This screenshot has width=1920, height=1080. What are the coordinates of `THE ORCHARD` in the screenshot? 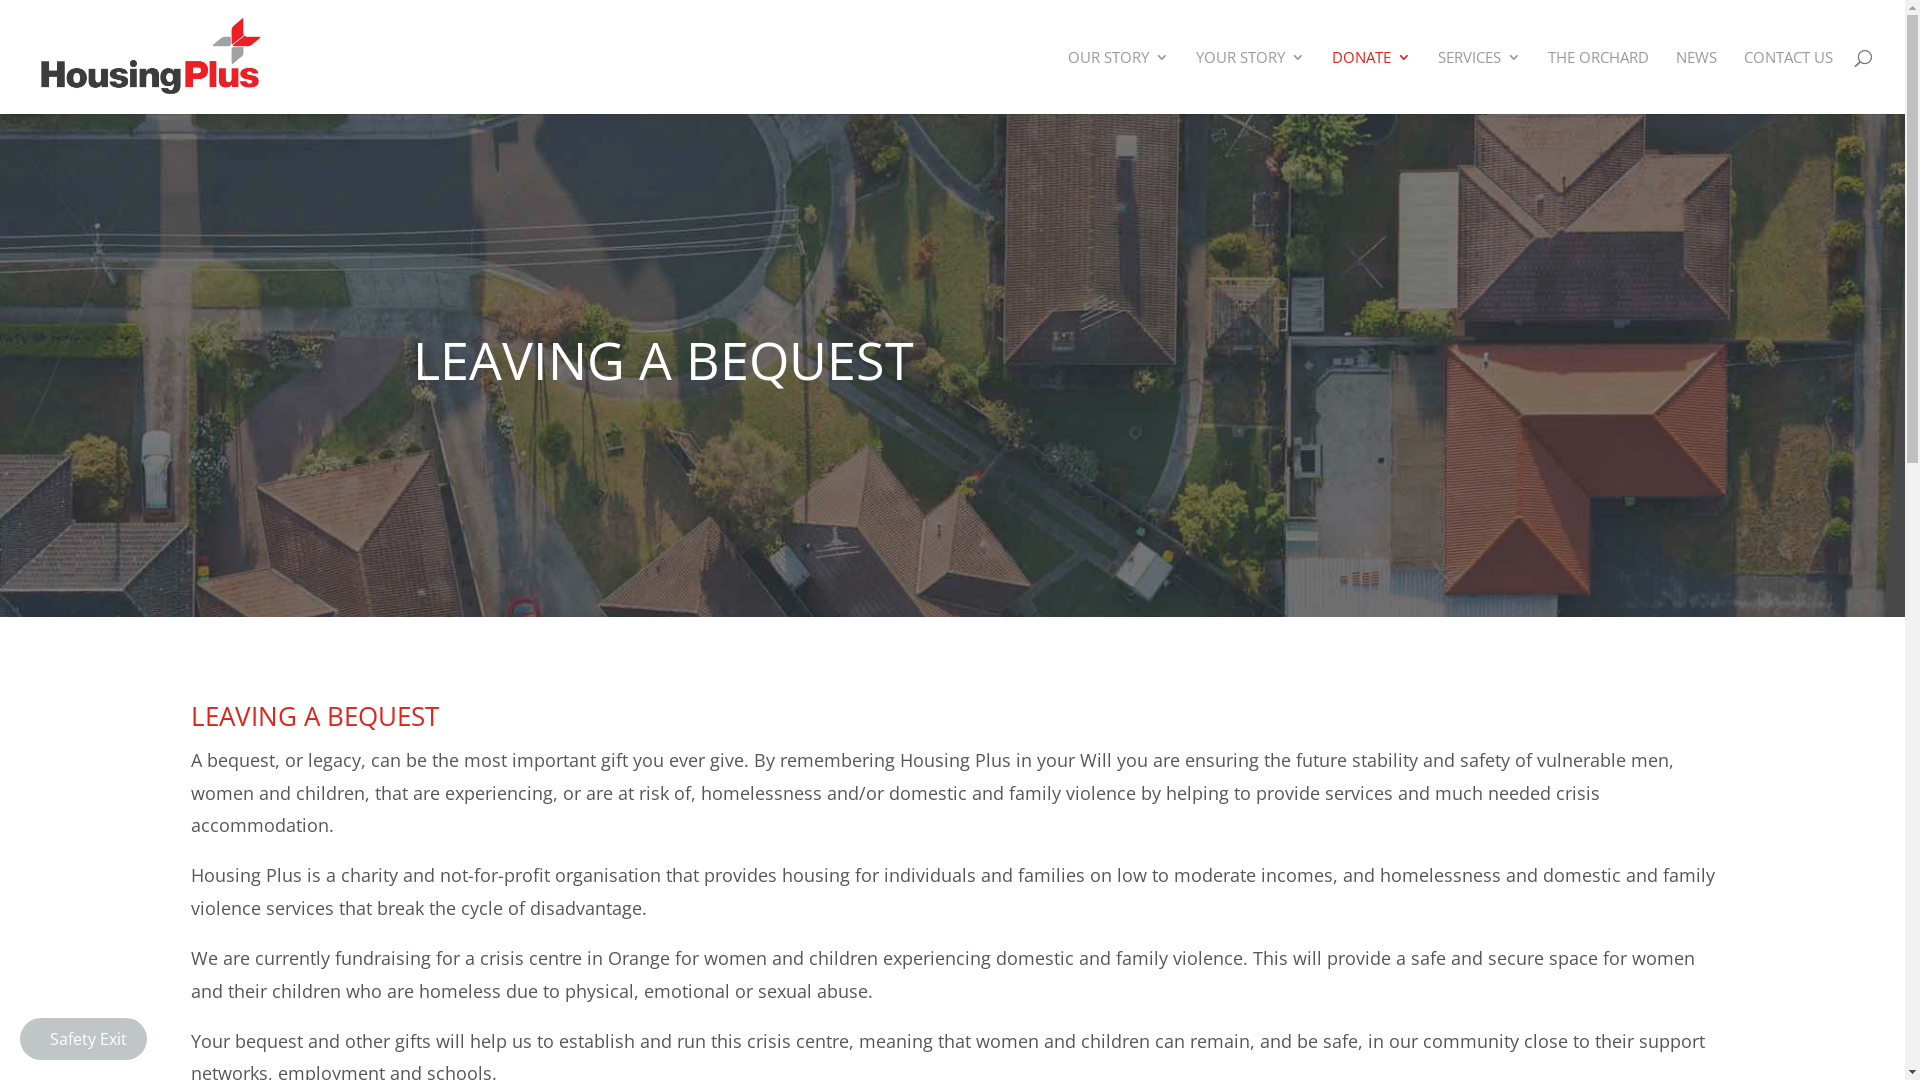 It's located at (1598, 82).